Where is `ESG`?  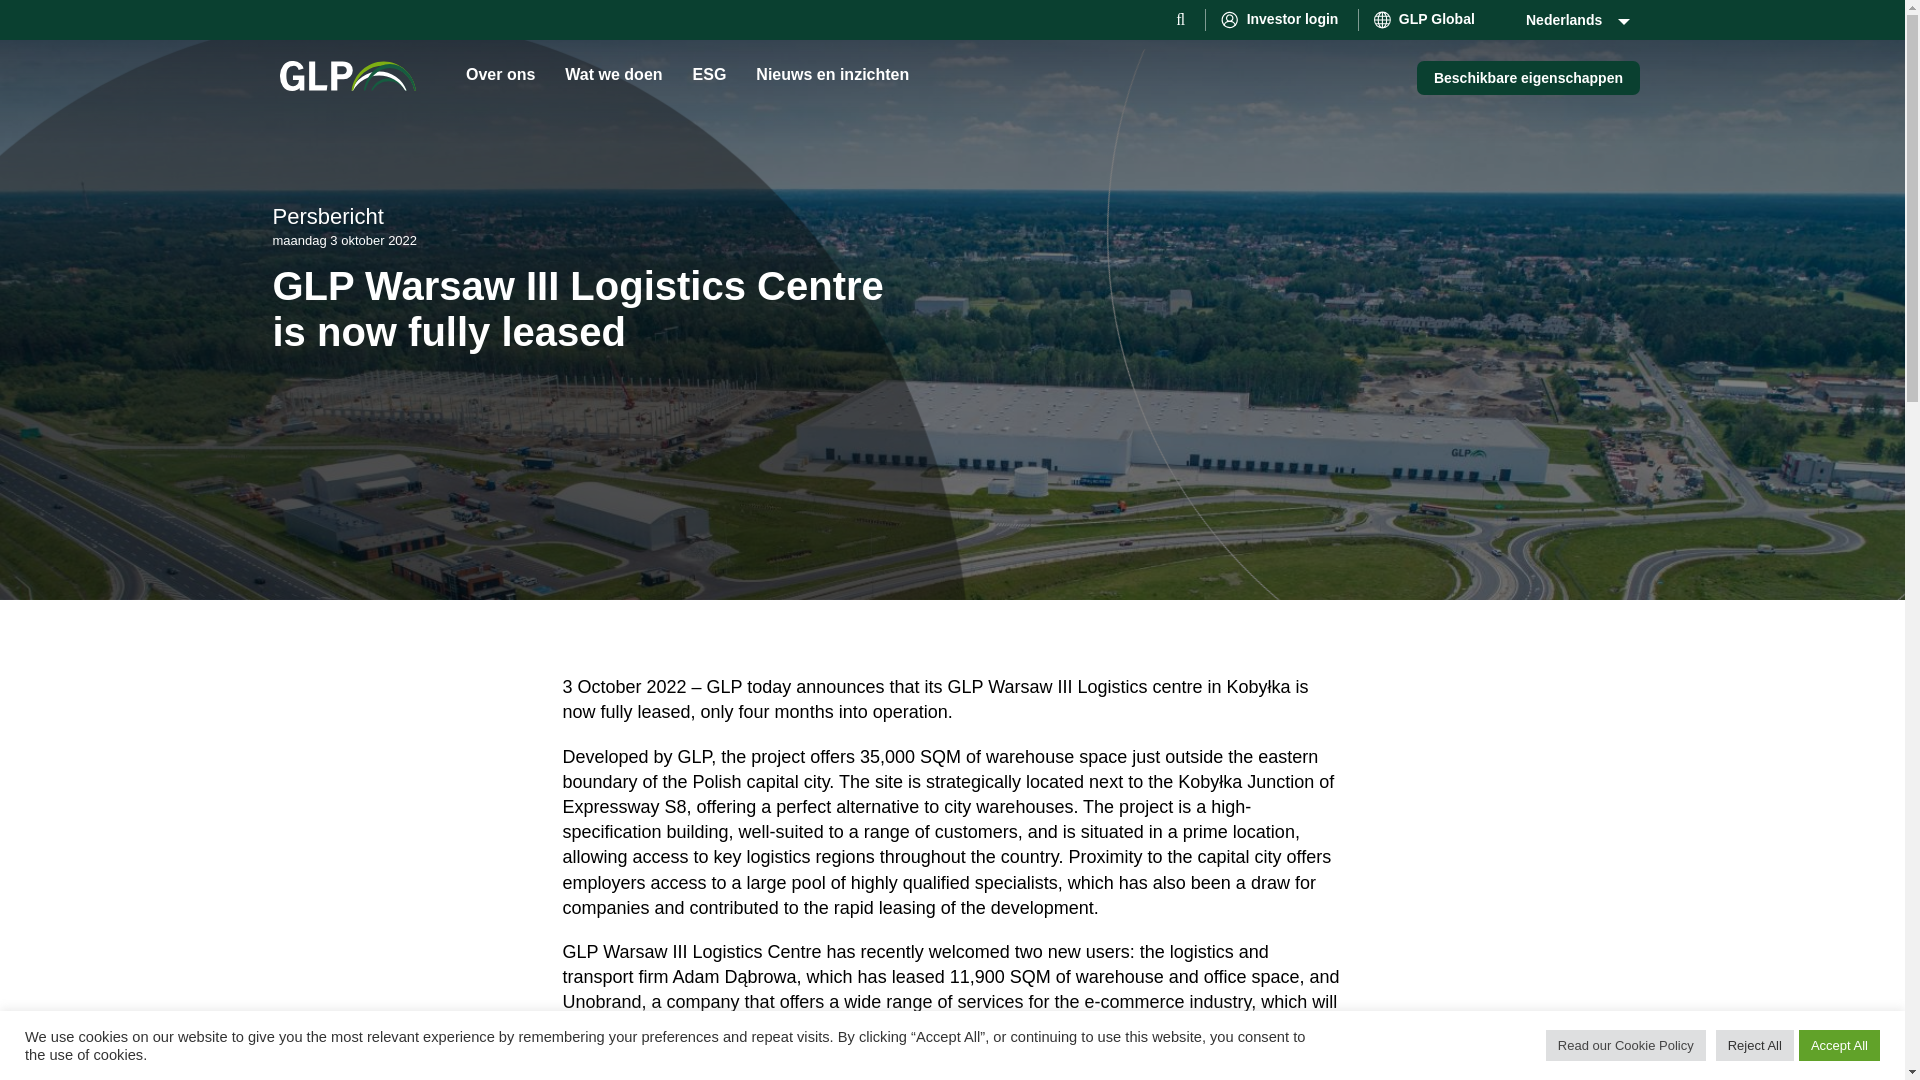
ESG is located at coordinates (710, 74).